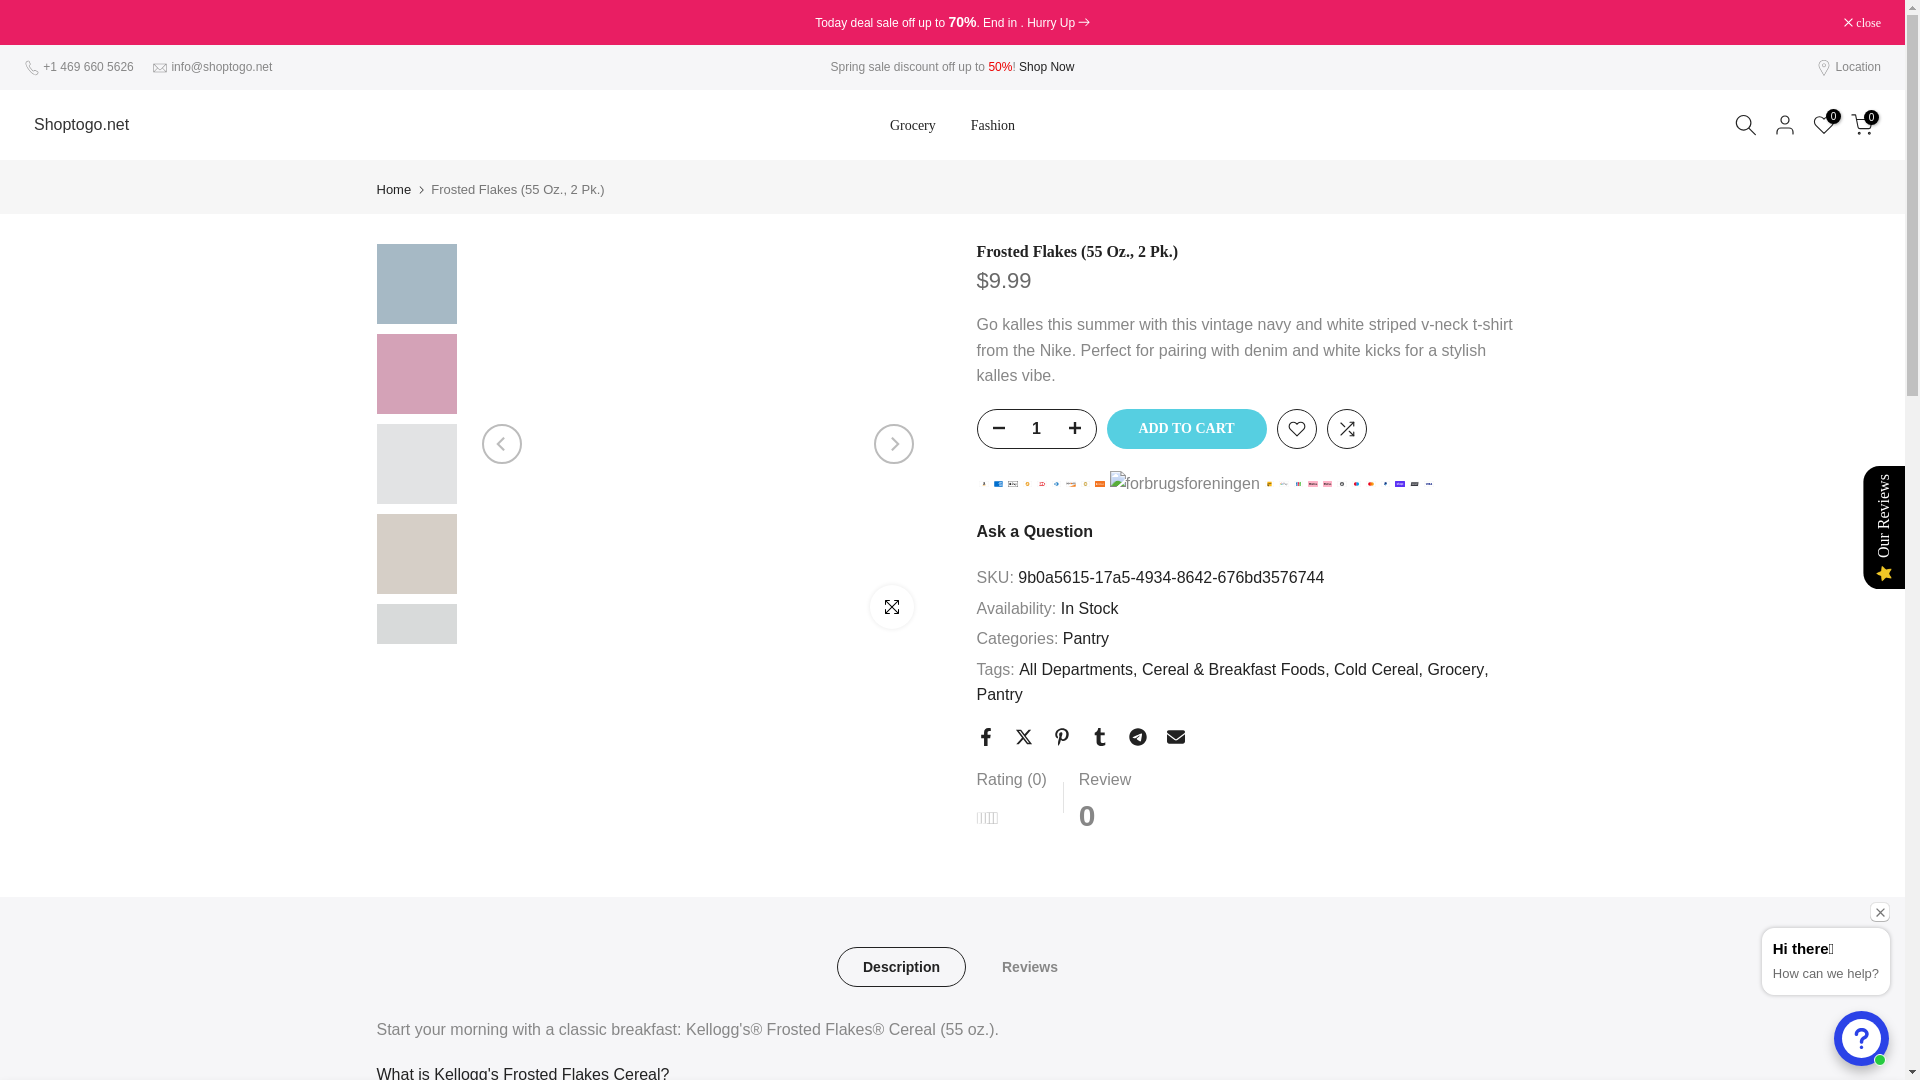 The width and height of the screenshot is (1920, 1080). I want to click on Share on Pinterest, so click(1060, 736).